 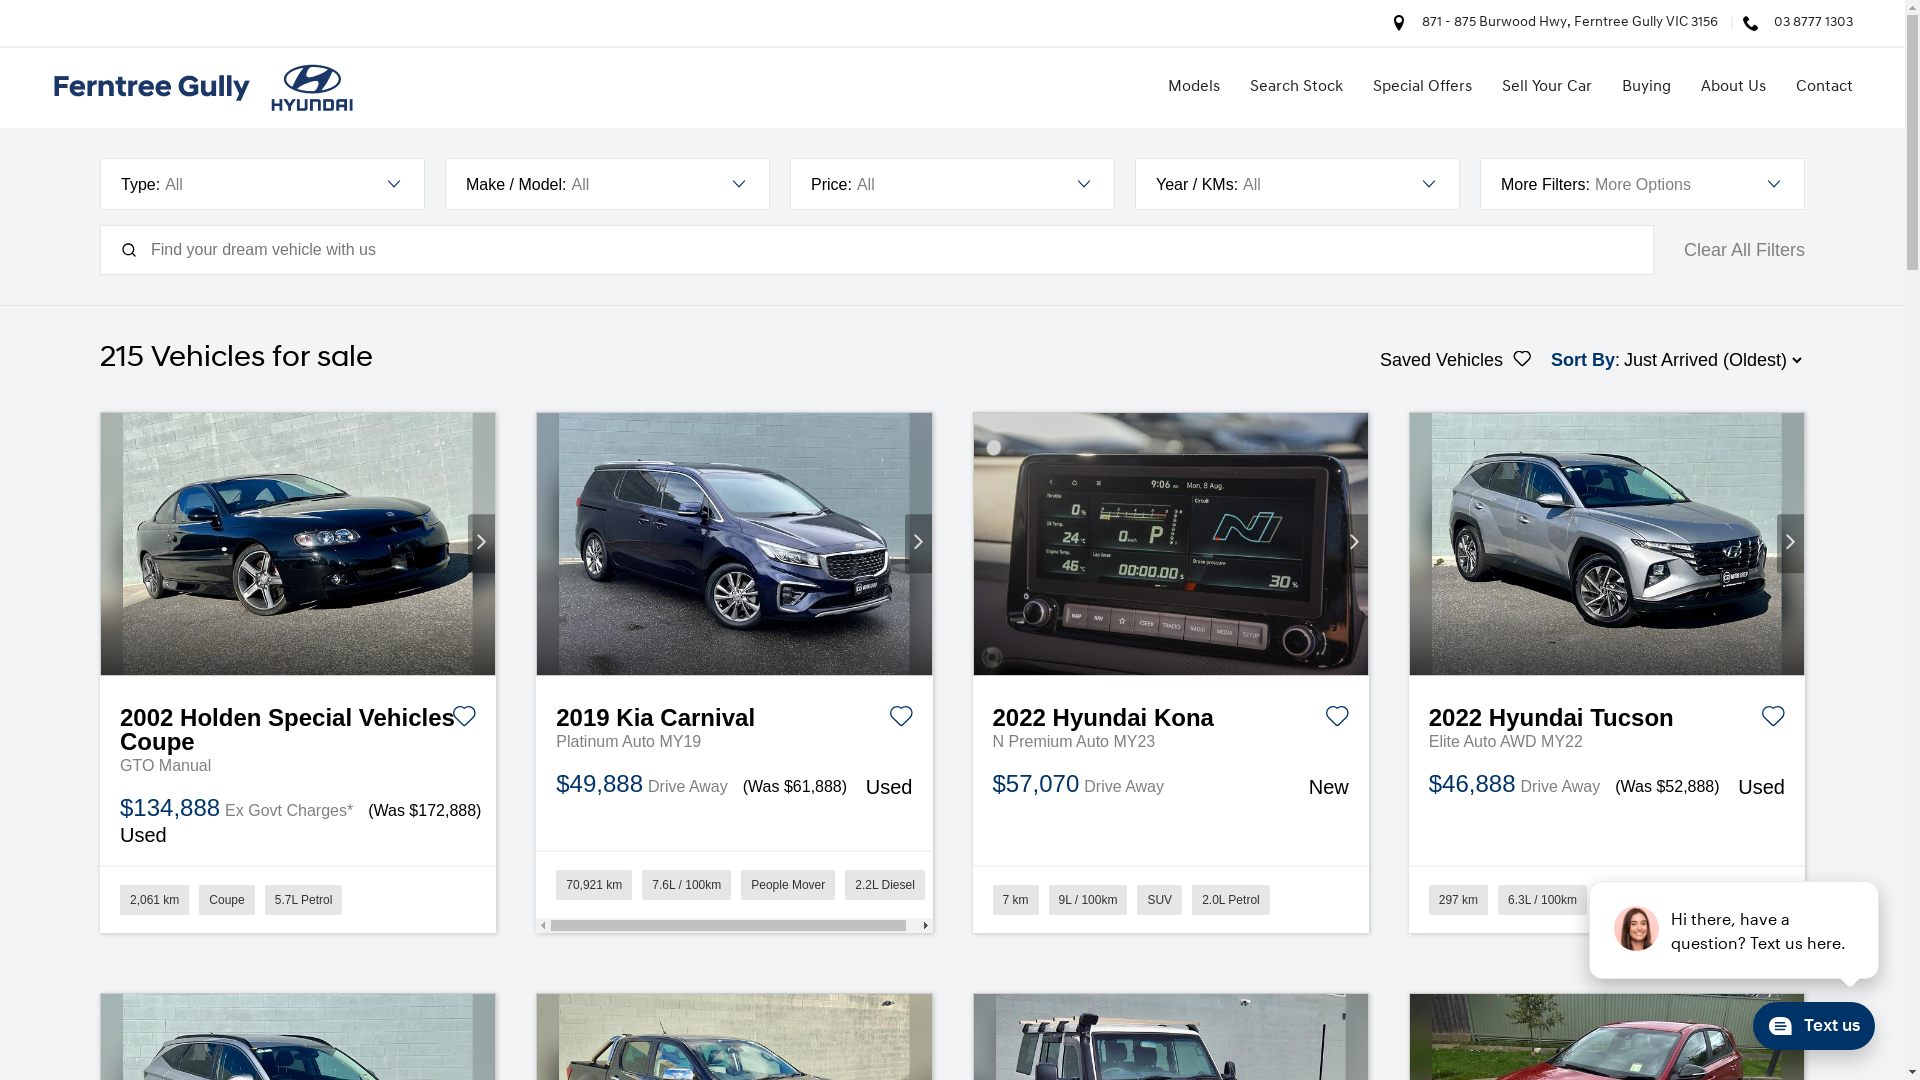 I want to click on 2019 Kia Carnival
Platinum Auto MY19, so click(x=734, y=715).